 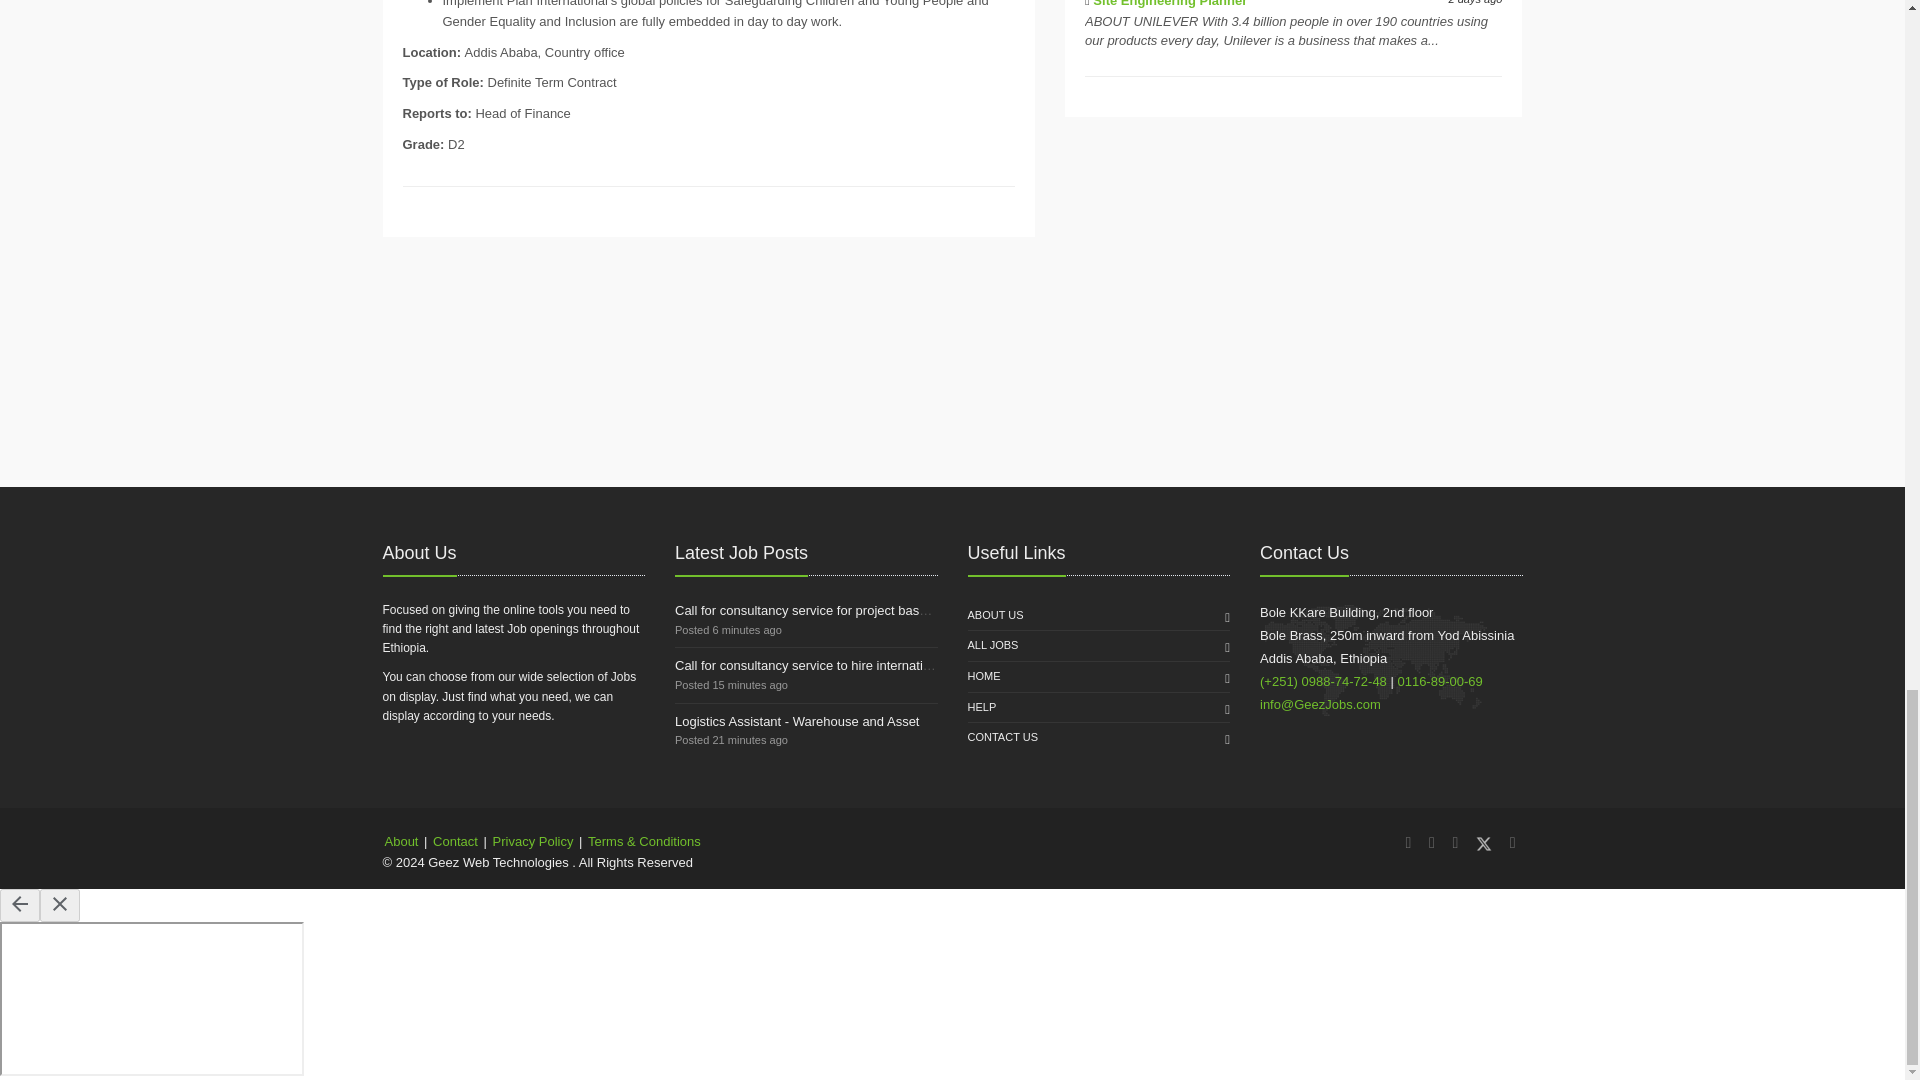 What do you see at coordinates (1169, 4) in the screenshot?
I see `Site Engineering Planner` at bounding box center [1169, 4].